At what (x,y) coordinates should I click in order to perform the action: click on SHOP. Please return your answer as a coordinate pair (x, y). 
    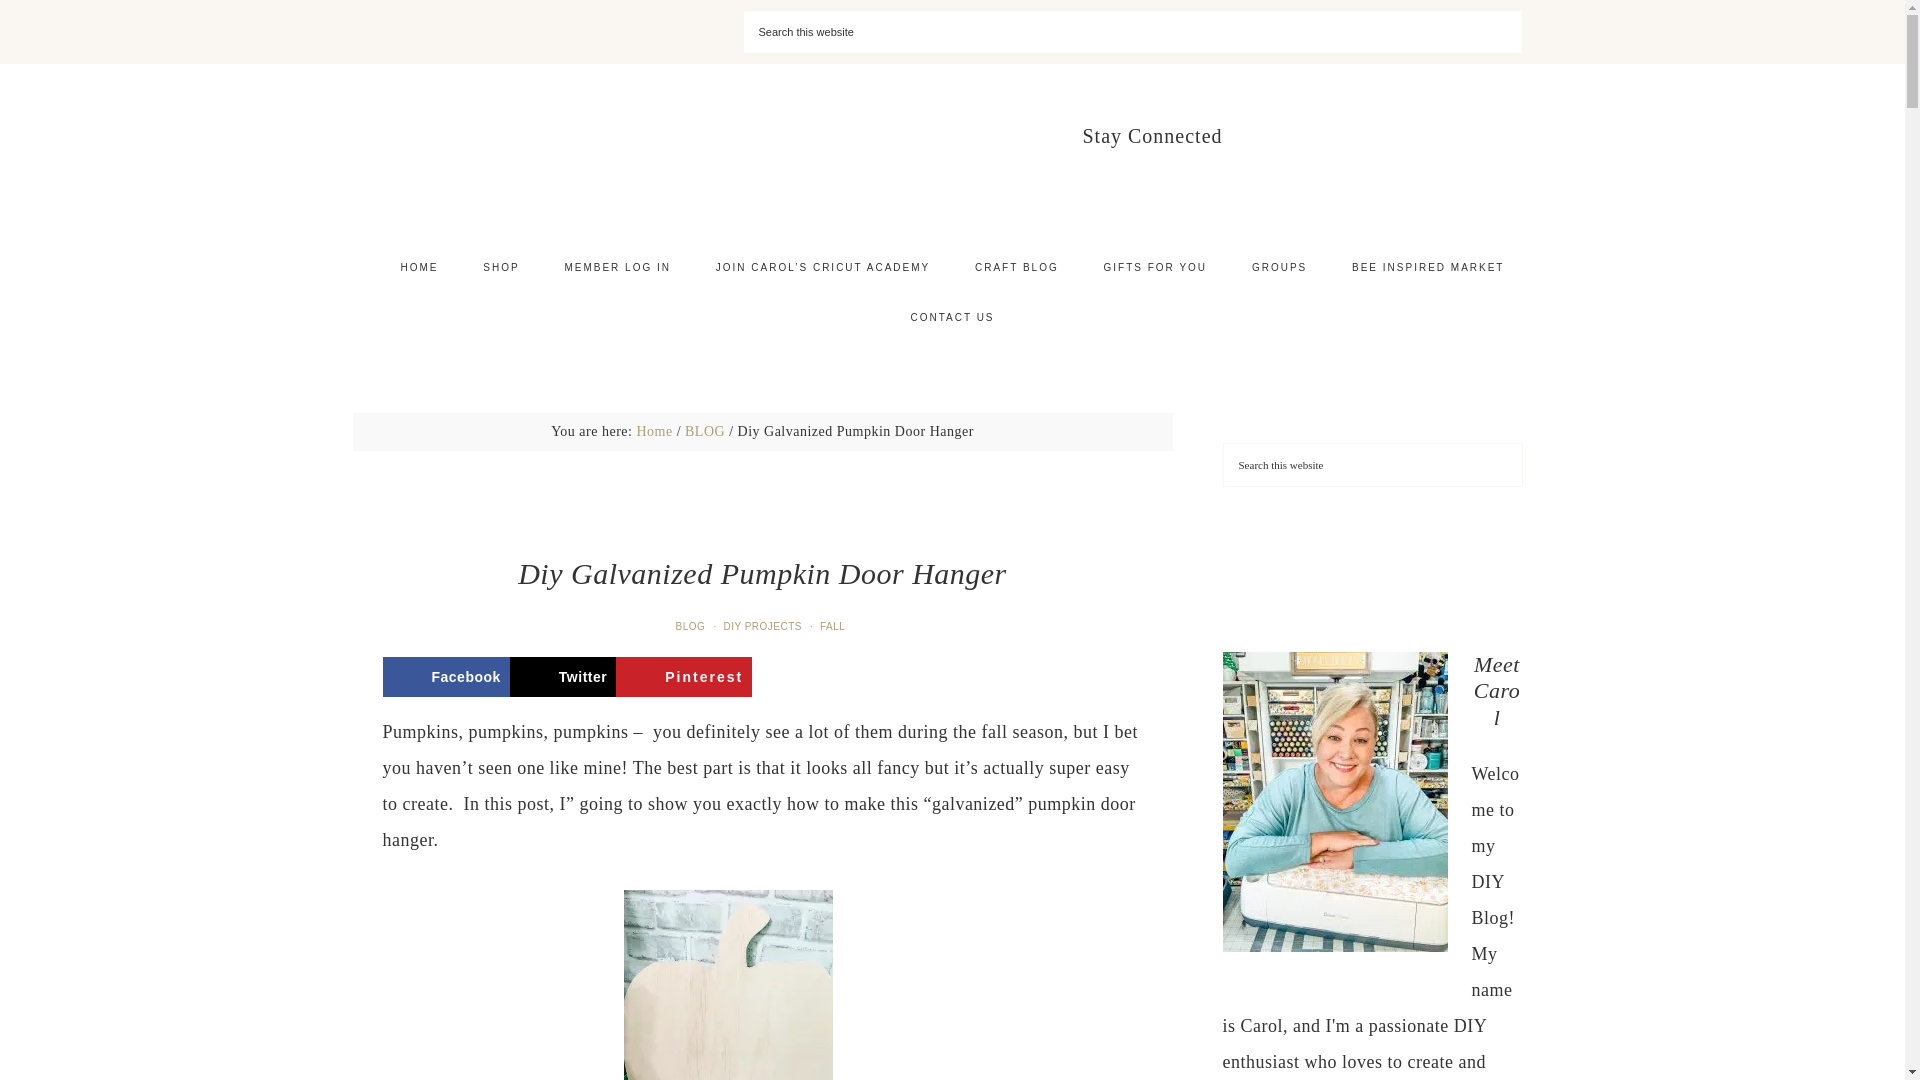
    Looking at the image, I should click on (500, 268).